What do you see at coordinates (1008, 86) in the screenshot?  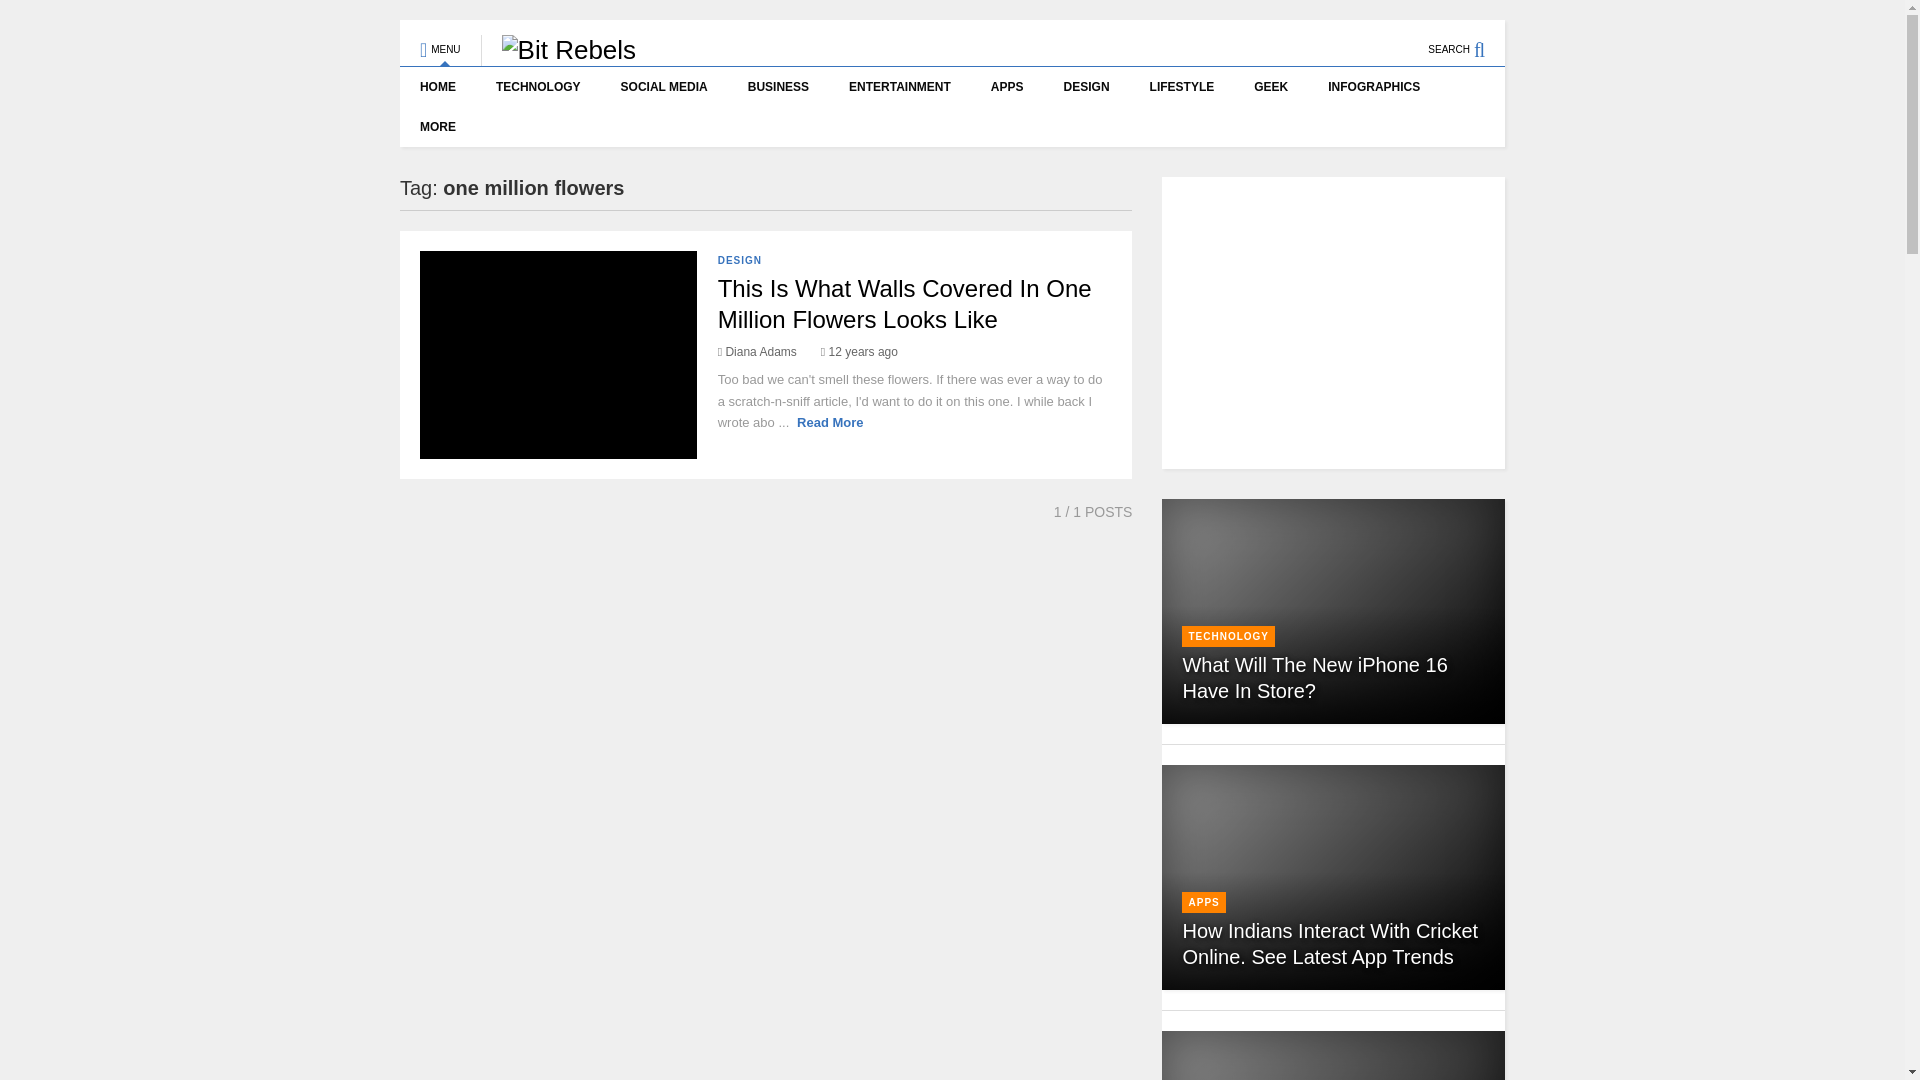 I see `APPS` at bounding box center [1008, 86].